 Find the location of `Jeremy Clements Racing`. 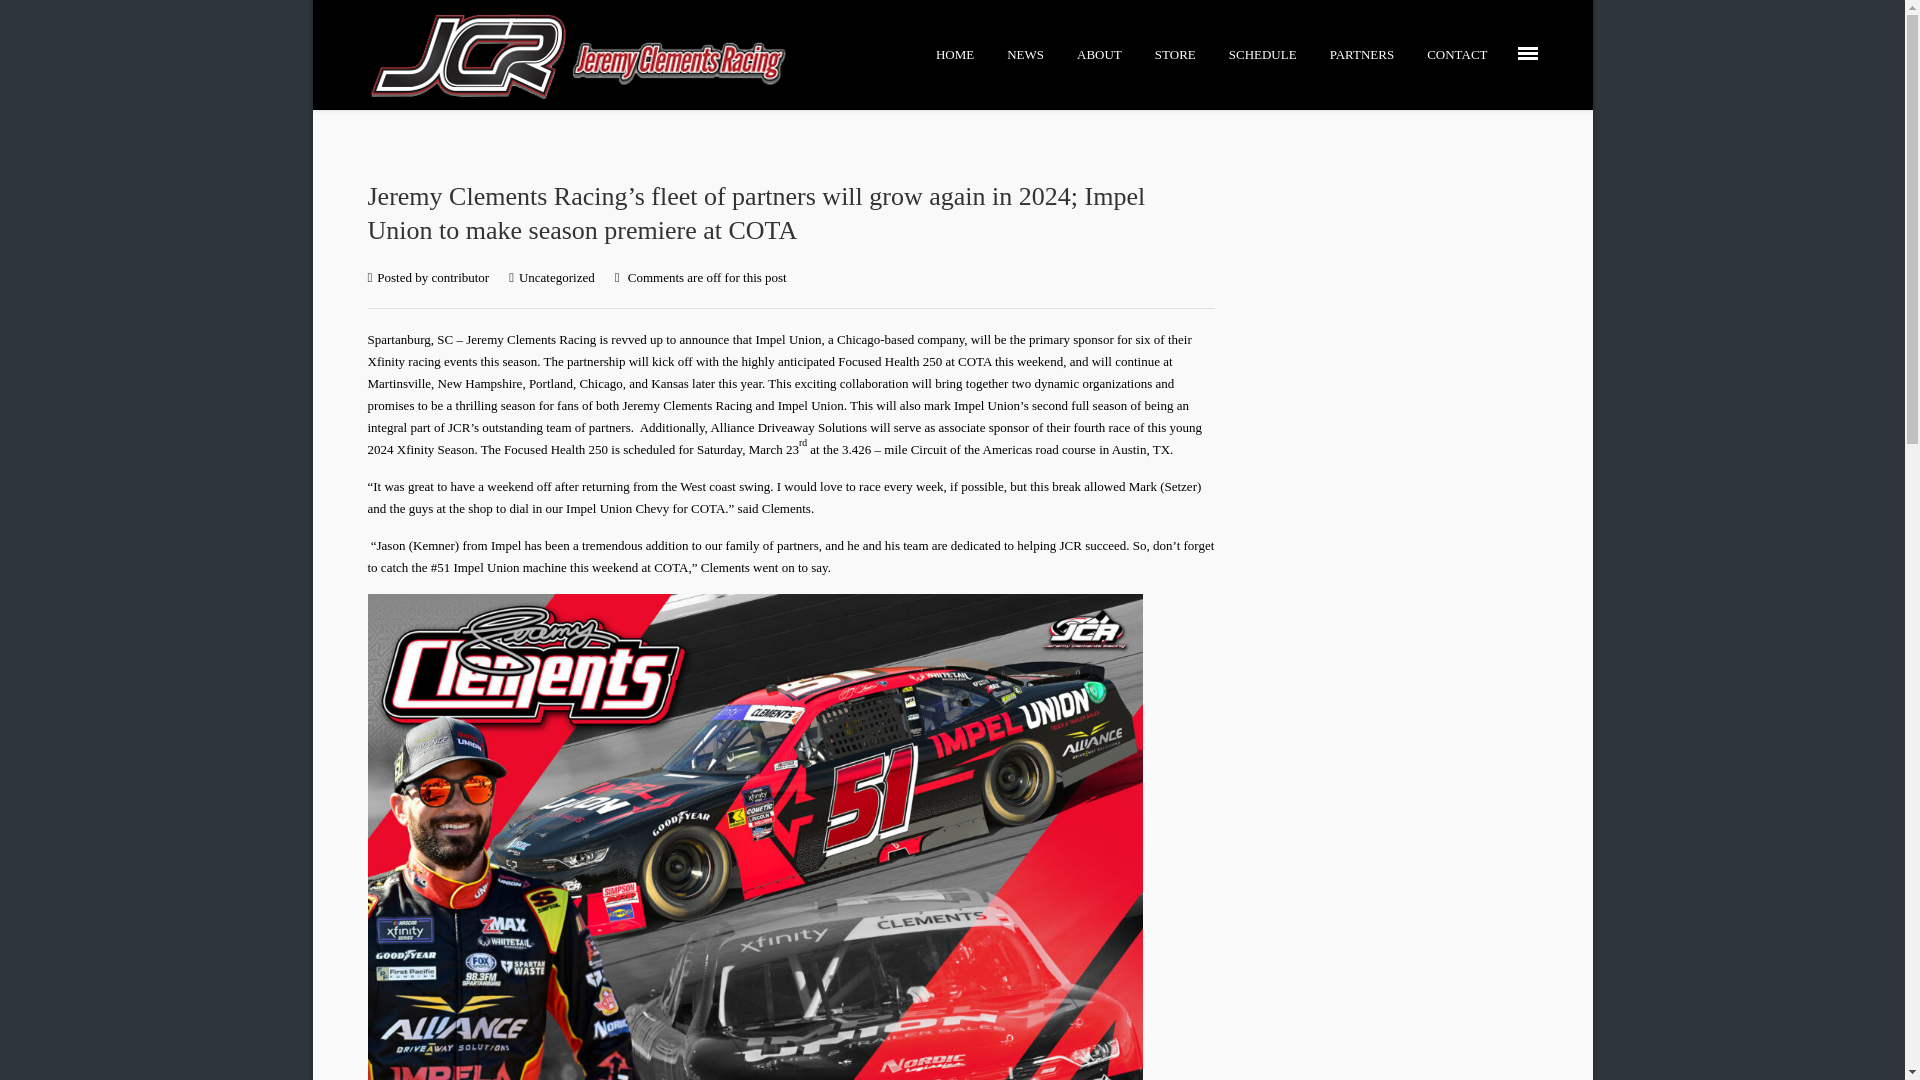

Jeremy Clements Racing is located at coordinates (584, 55).